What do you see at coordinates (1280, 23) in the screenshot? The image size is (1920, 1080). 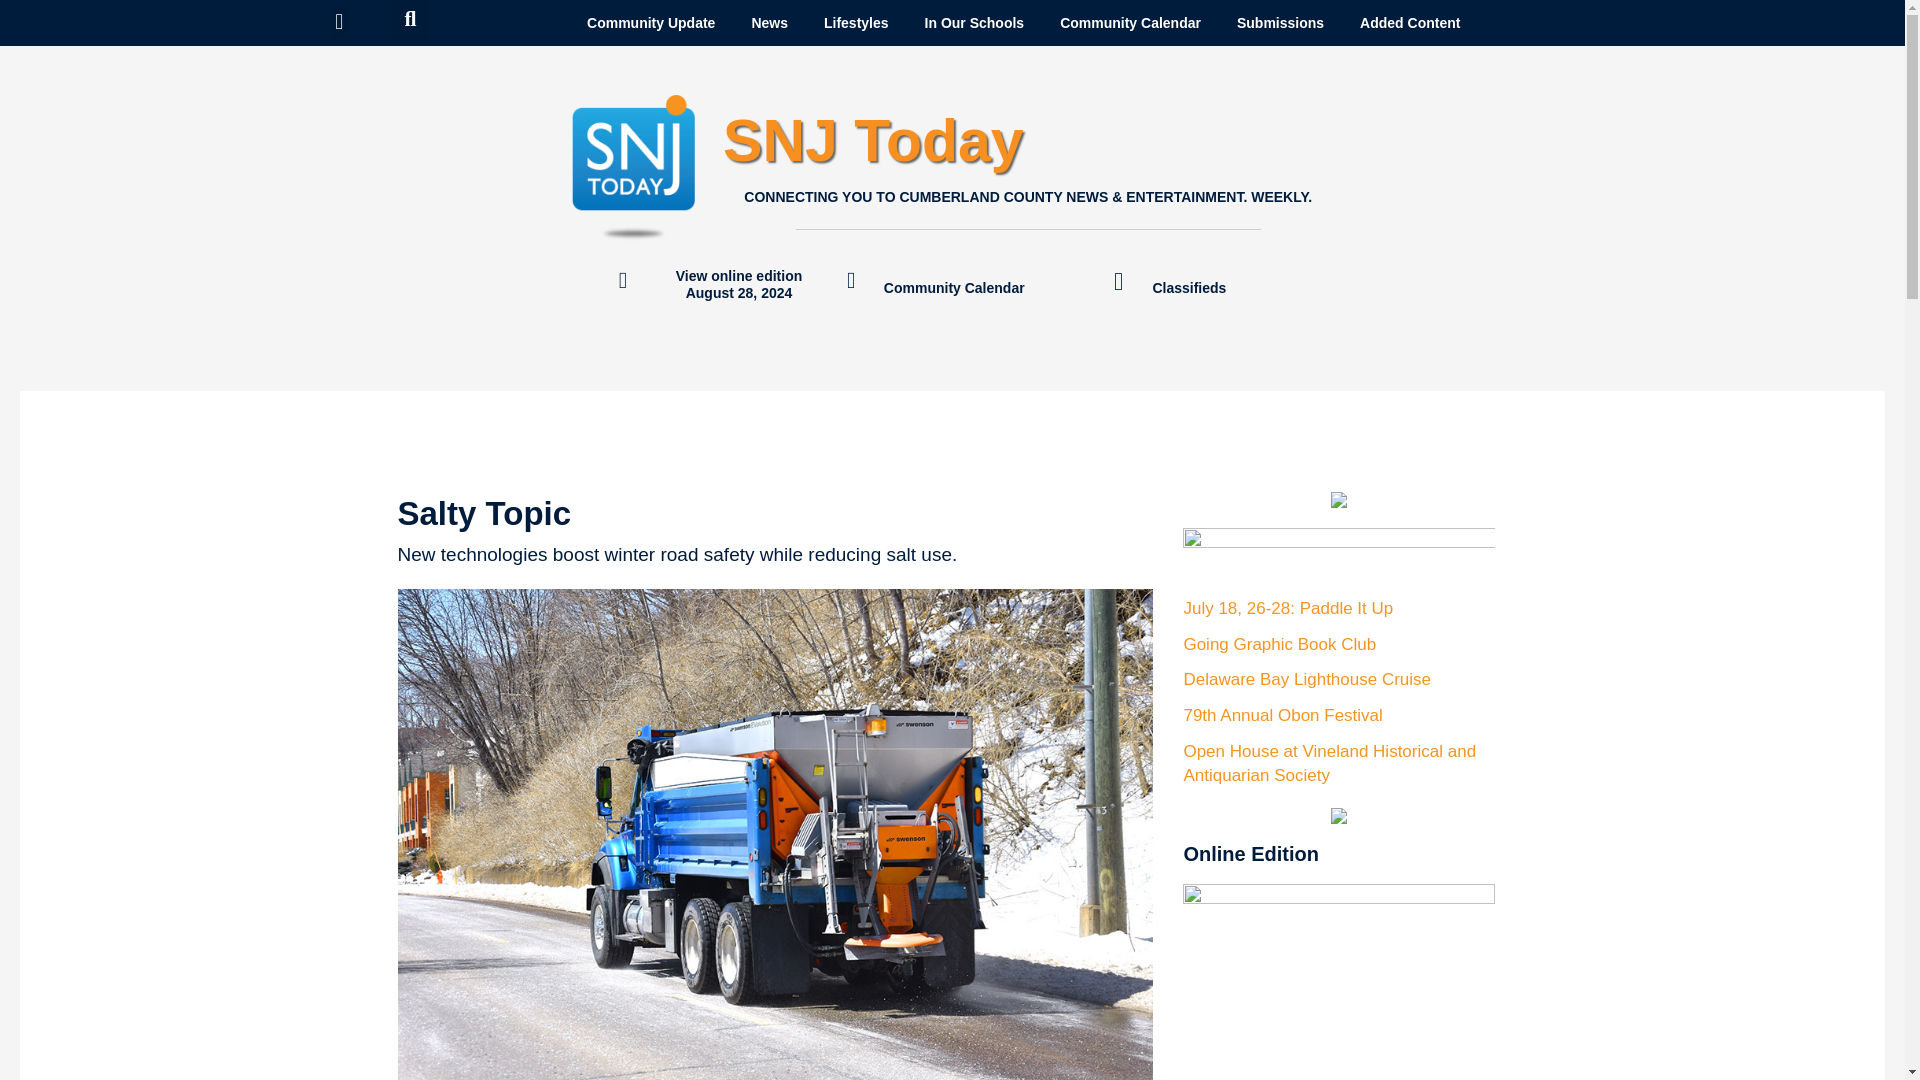 I see `Submissions` at bounding box center [1280, 23].